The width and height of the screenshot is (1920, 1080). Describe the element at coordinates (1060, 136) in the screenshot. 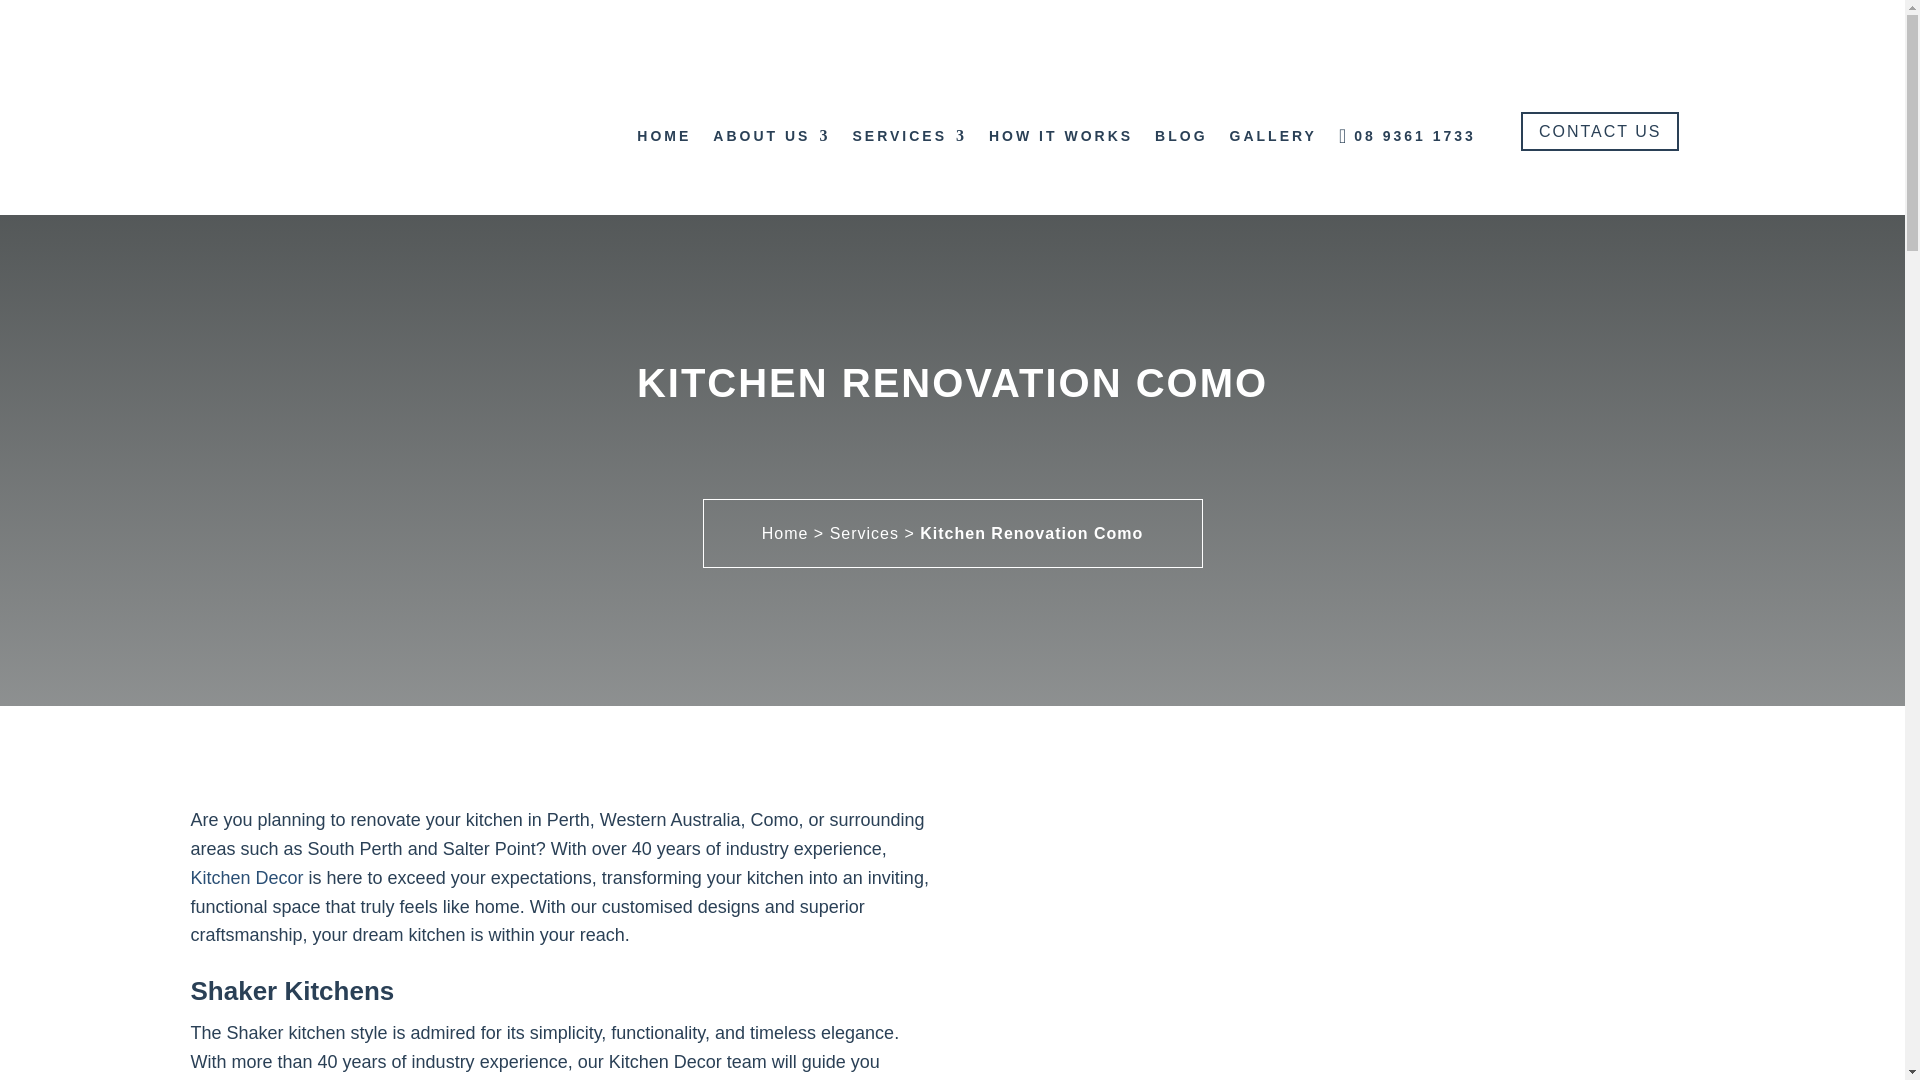

I see `HOW IT WORKS` at that location.